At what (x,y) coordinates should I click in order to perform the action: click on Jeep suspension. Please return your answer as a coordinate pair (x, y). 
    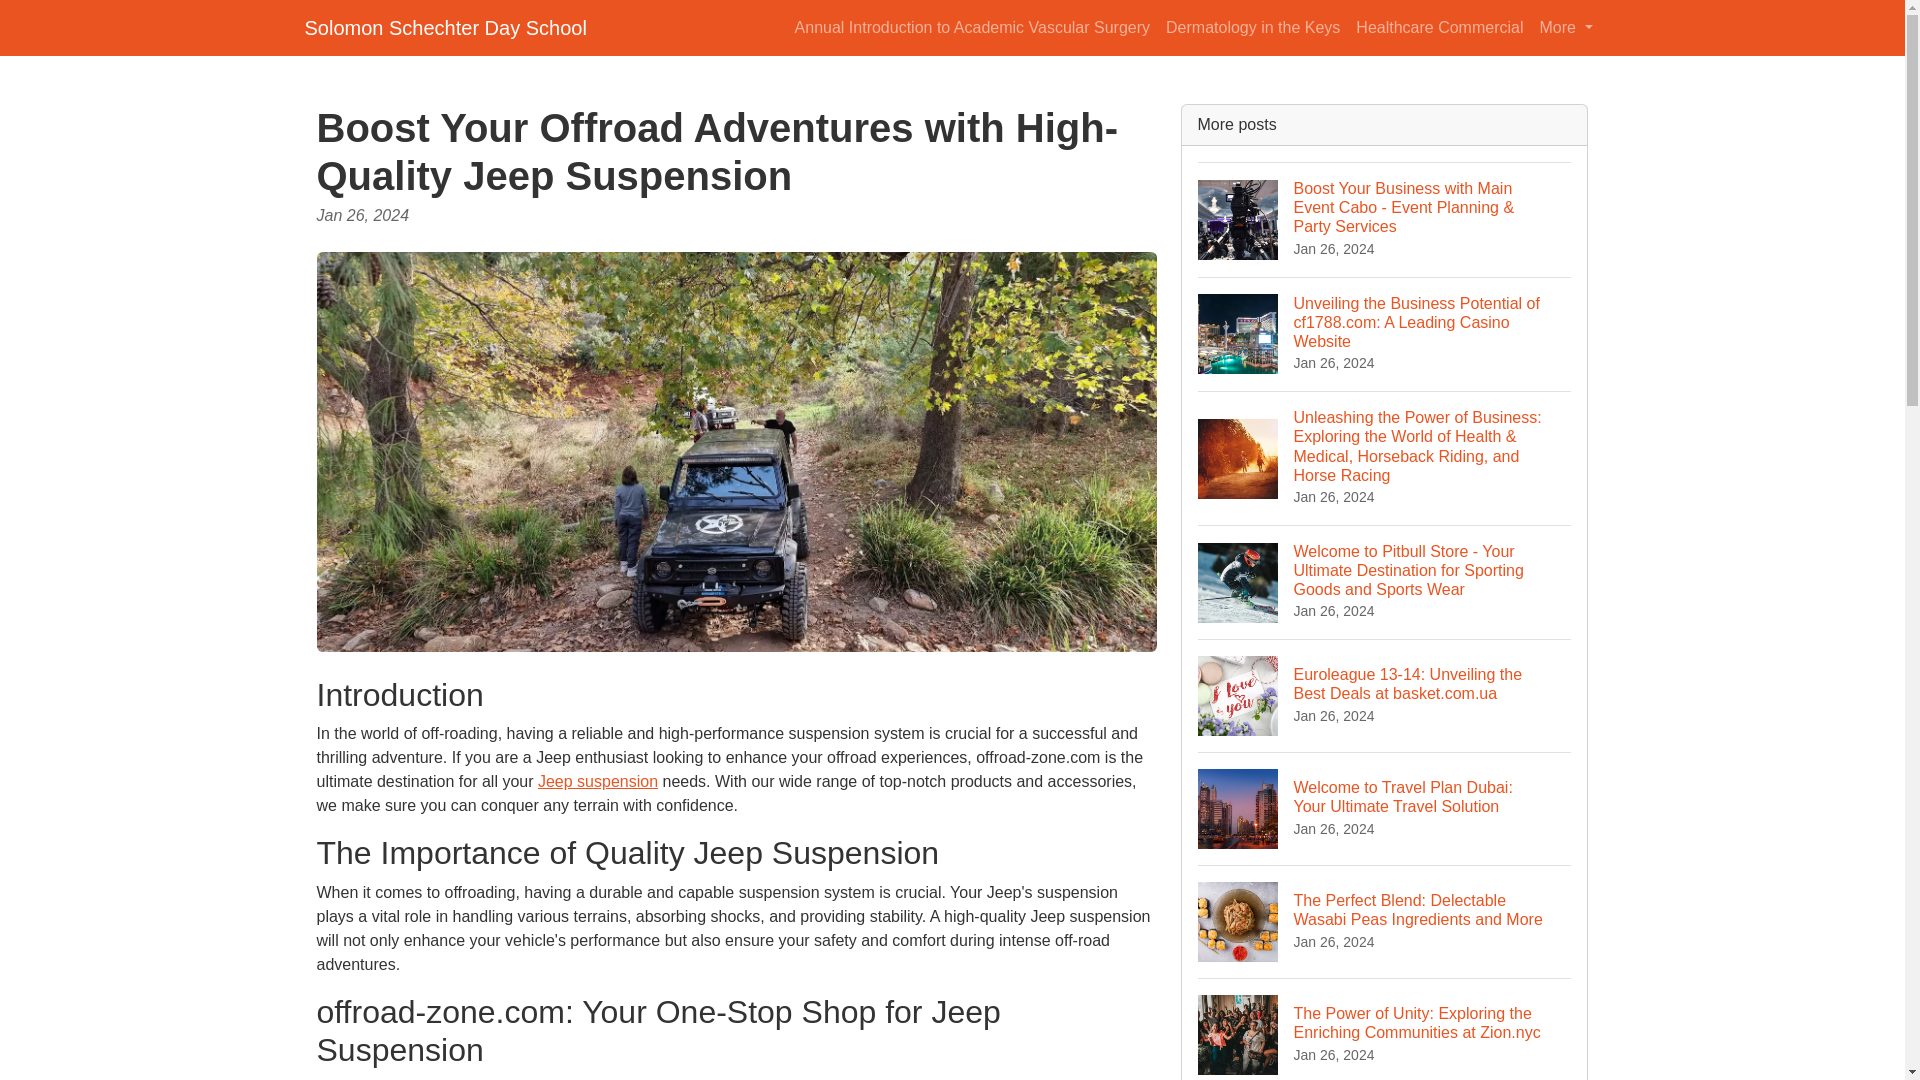
    Looking at the image, I should click on (598, 781).